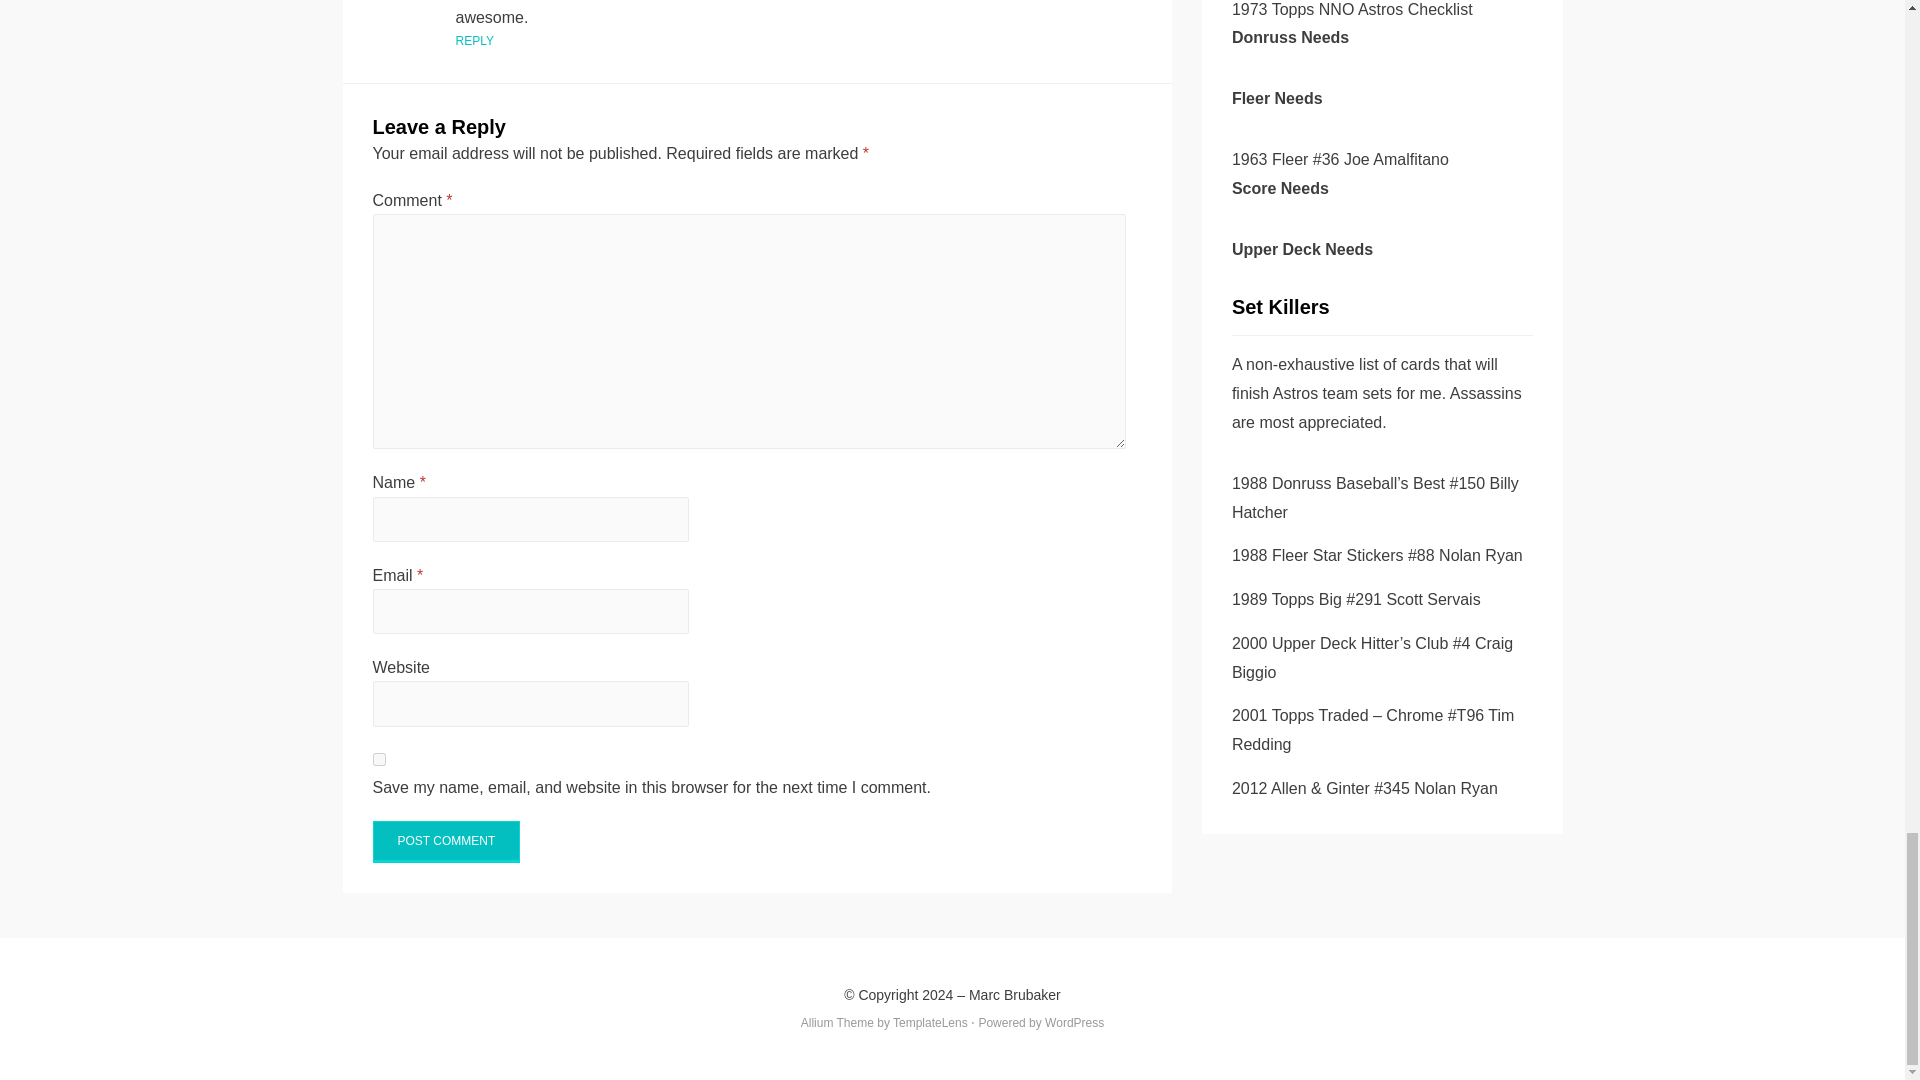 The width and height of the screenshot is (1920, 1080). What do you see at coordinates (378, 758) in the screenshot?
I see `yes` at bounding box center [378, 758].